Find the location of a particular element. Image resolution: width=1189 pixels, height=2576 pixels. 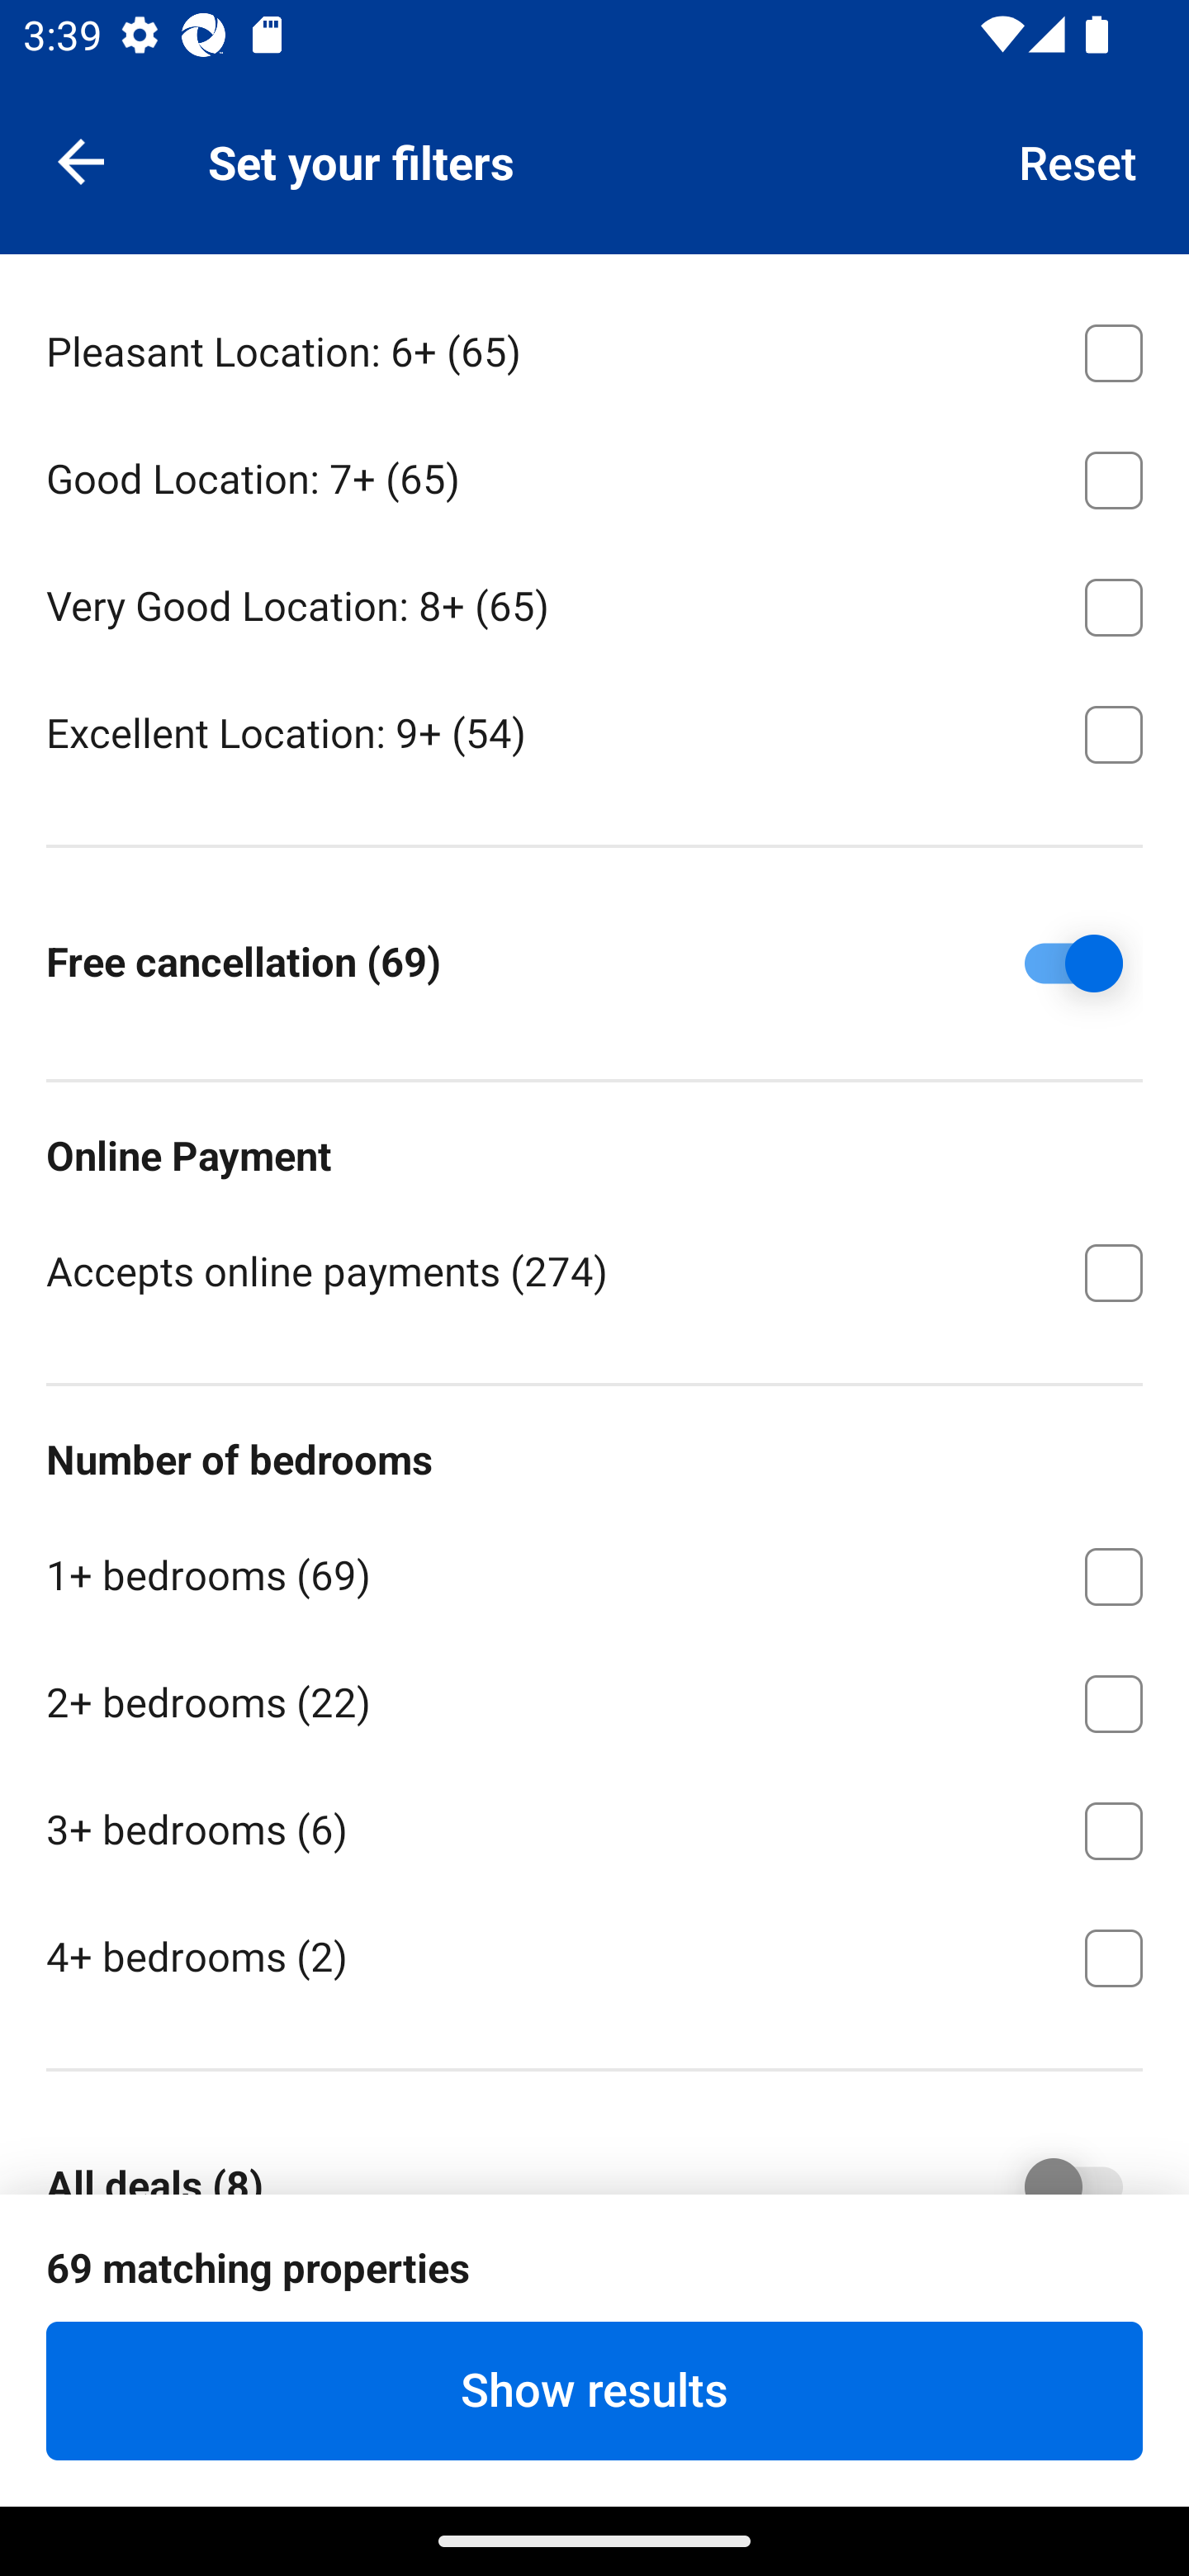

2+ bedrooms ⁦(22) is located at coordinates (594, 1699).